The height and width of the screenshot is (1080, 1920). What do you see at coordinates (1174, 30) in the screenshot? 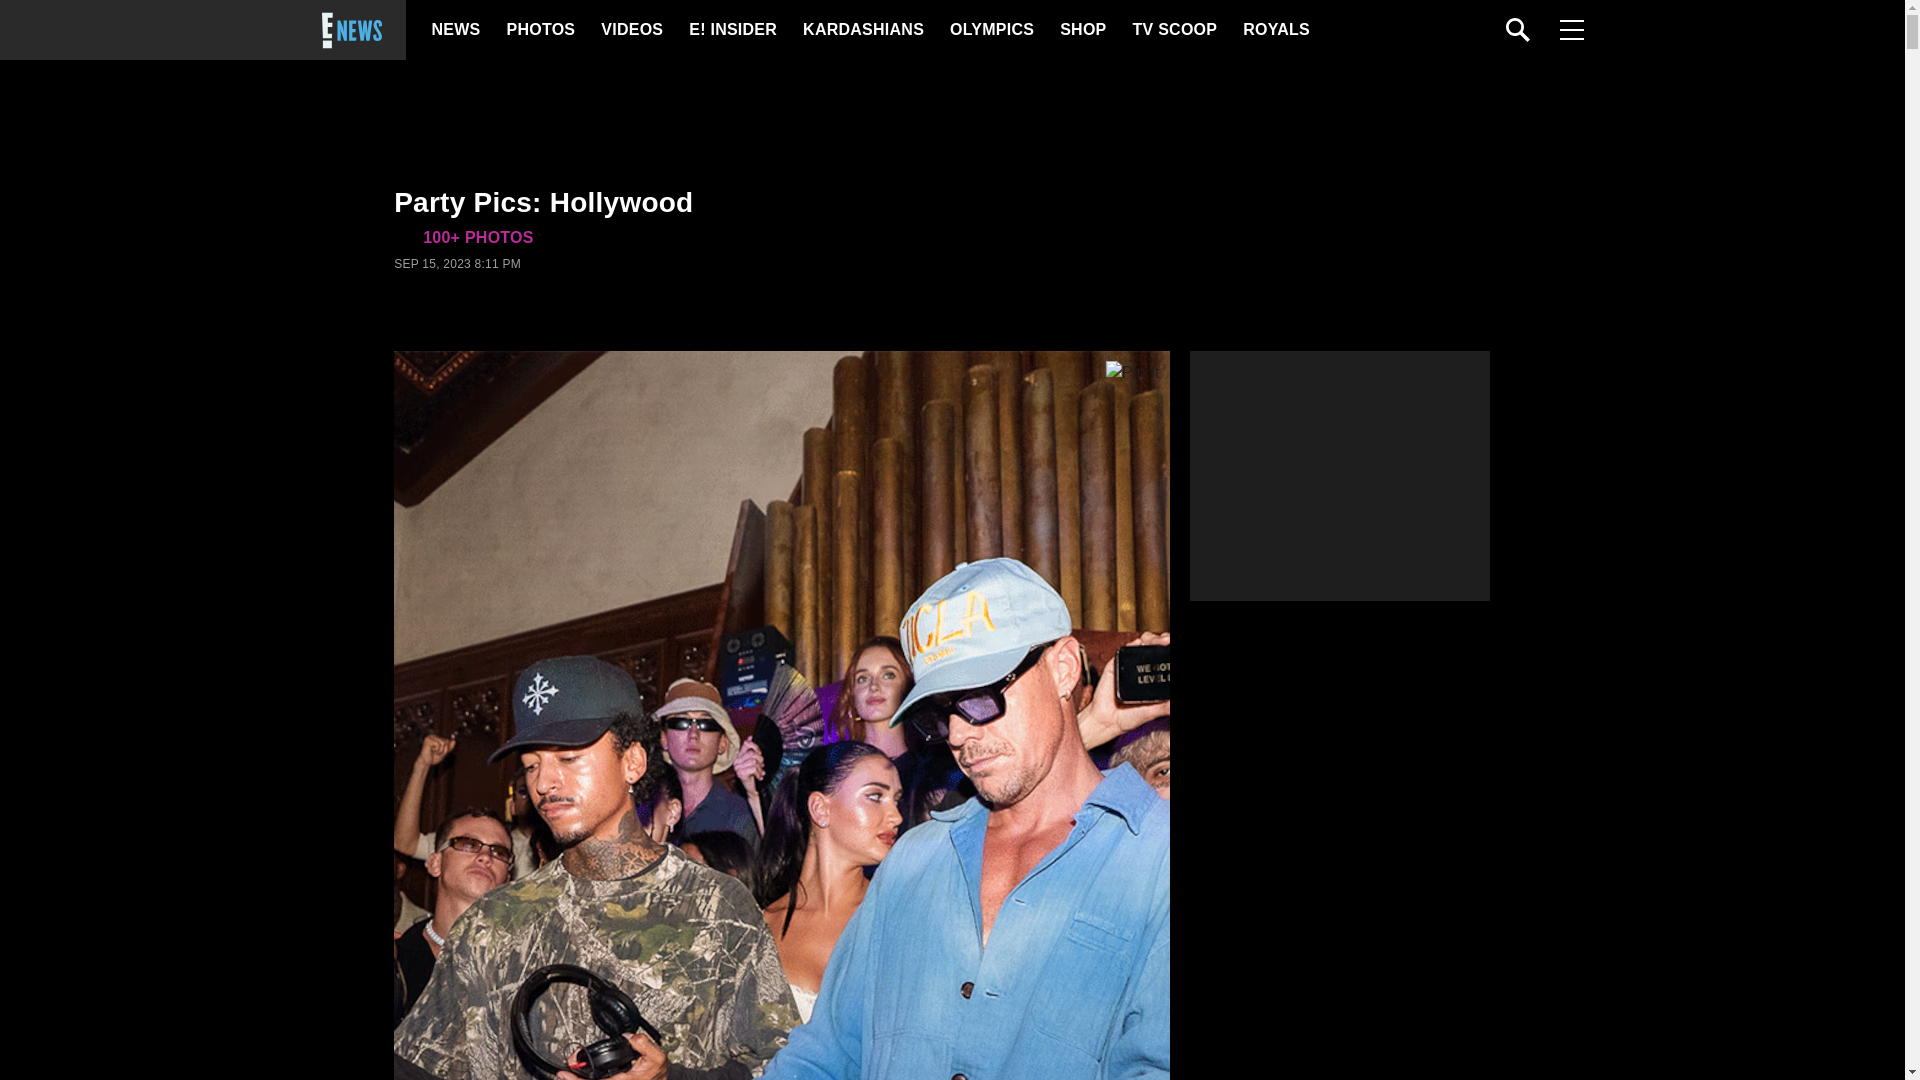
I see `TV SCOOP` at bounding box center [1174, 30].